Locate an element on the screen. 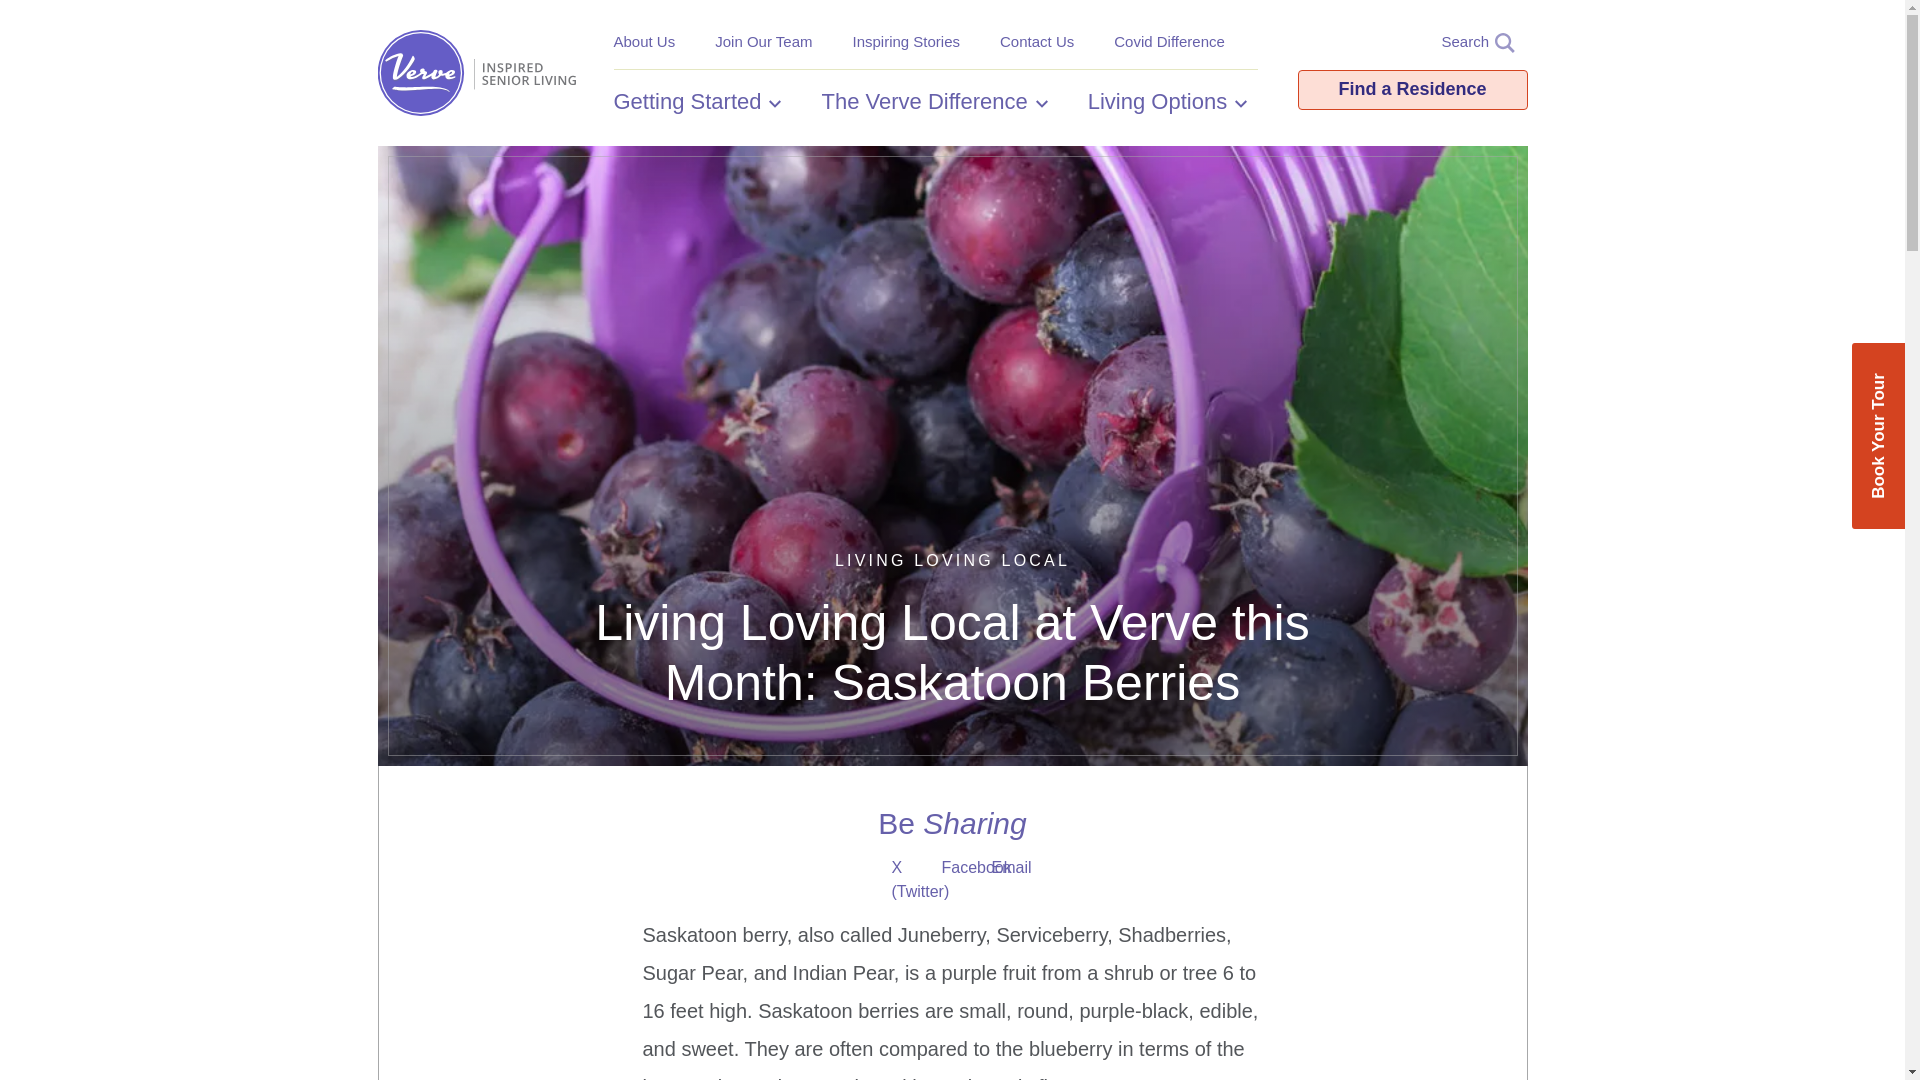 The image size is (1920, 1080). Join Our Team is located at coordinates (763, 41).